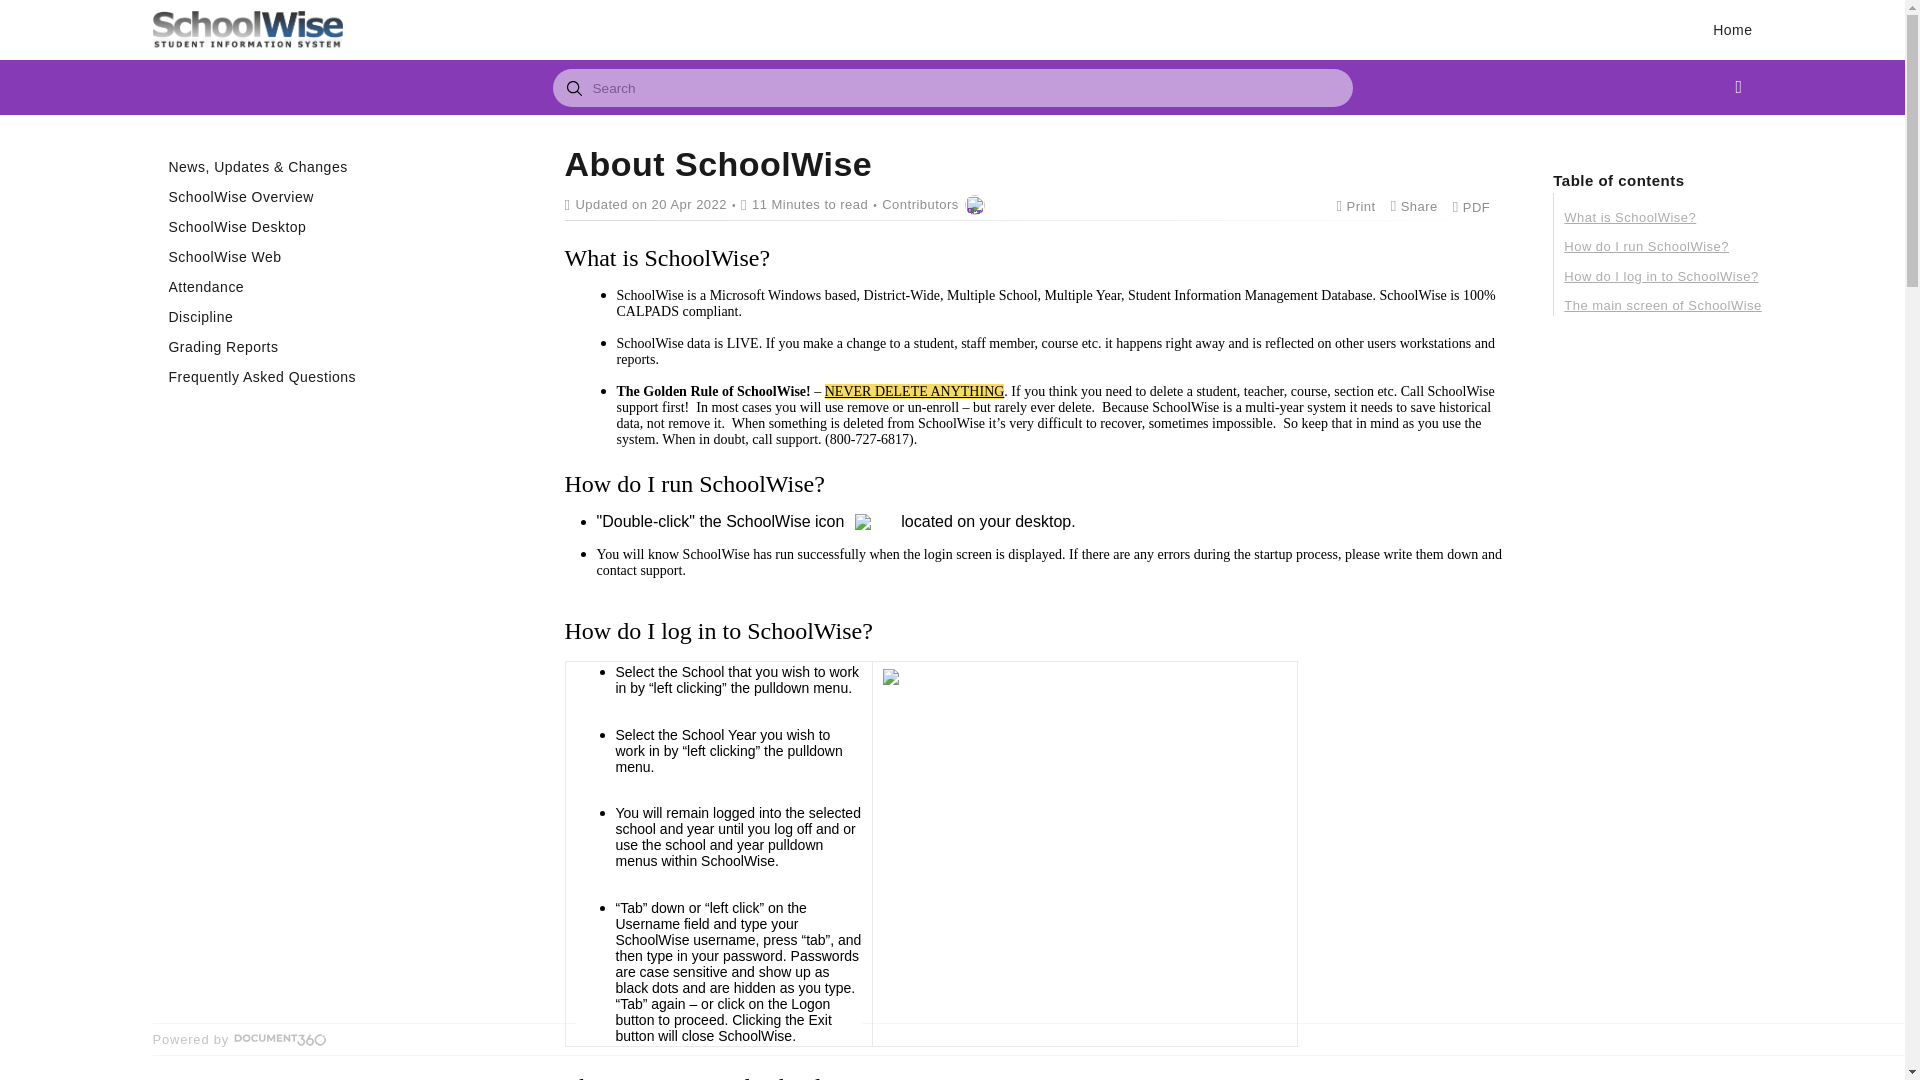 This screenshot has width=1920, height=1080. I want to click on Home, so click(1732, 30).